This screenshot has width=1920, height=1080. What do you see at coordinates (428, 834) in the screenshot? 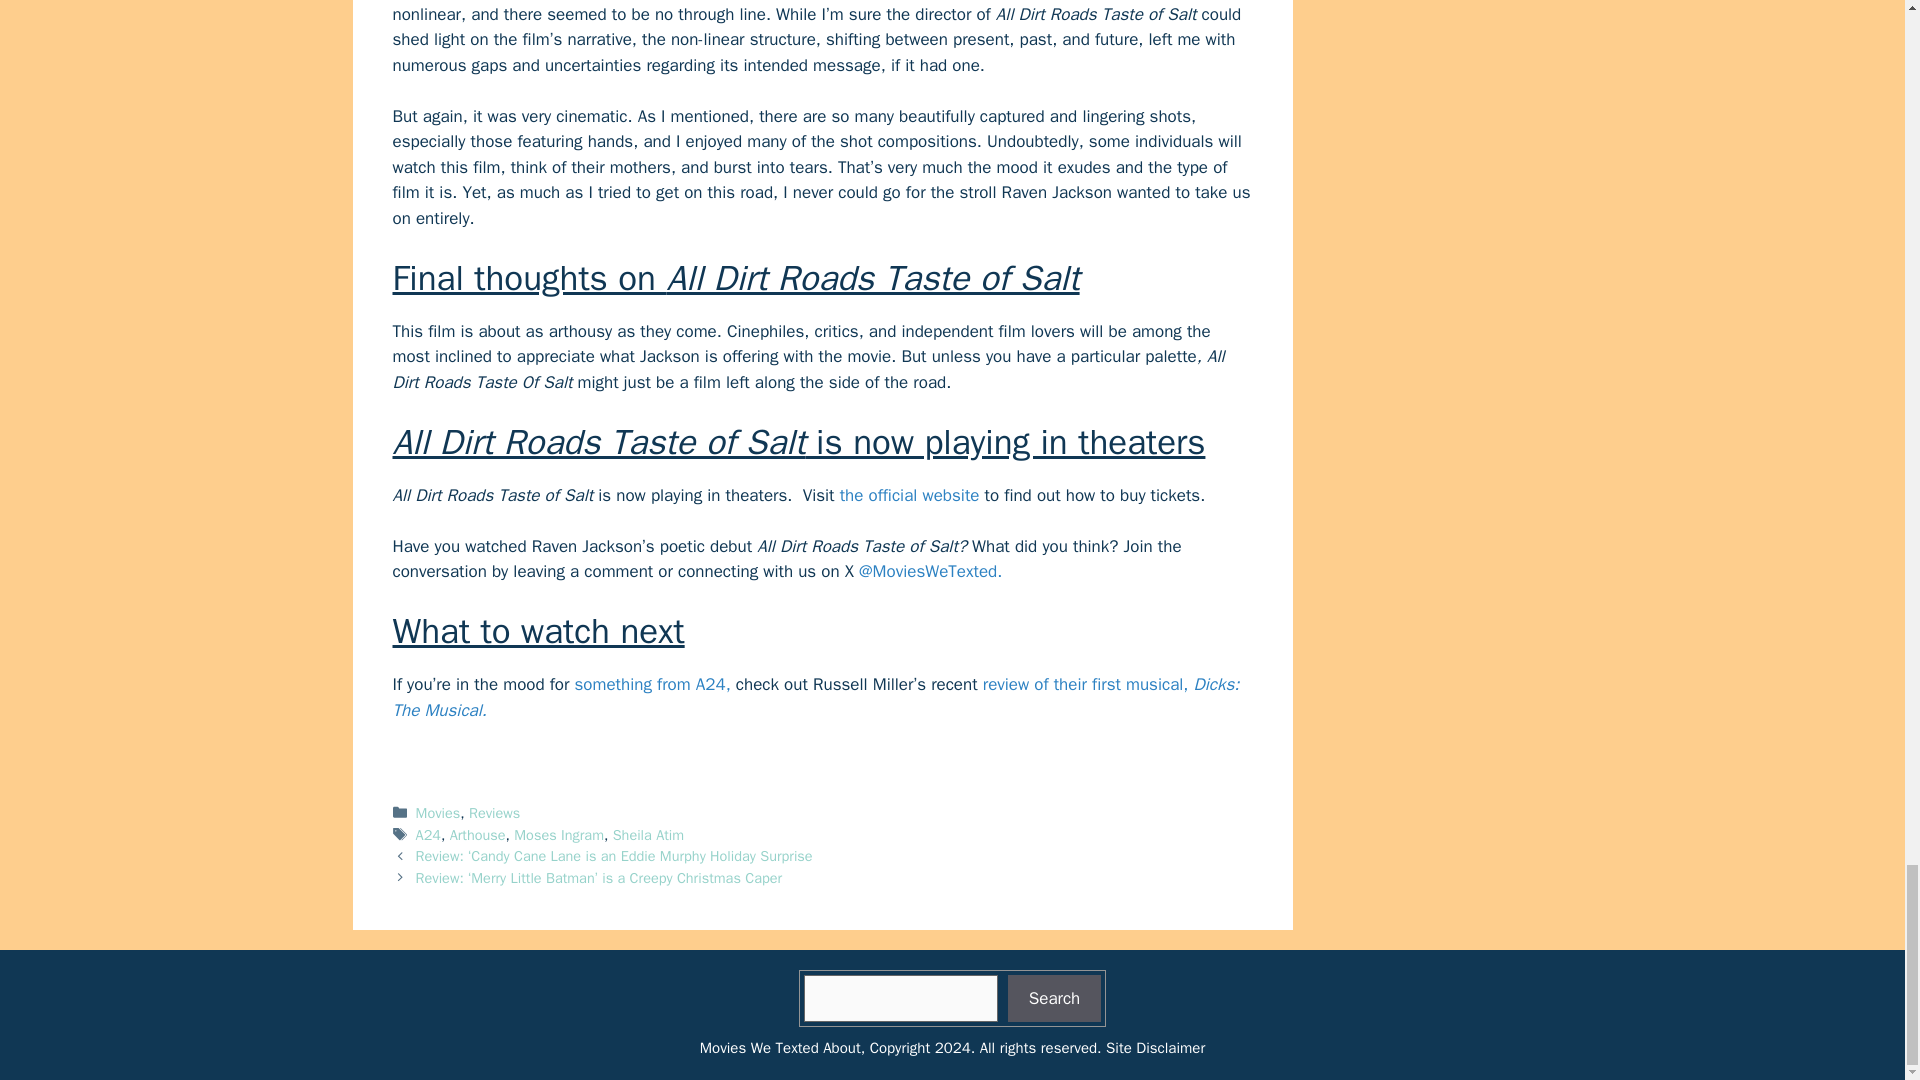
I see `A24` at bounding box center [428, 834].